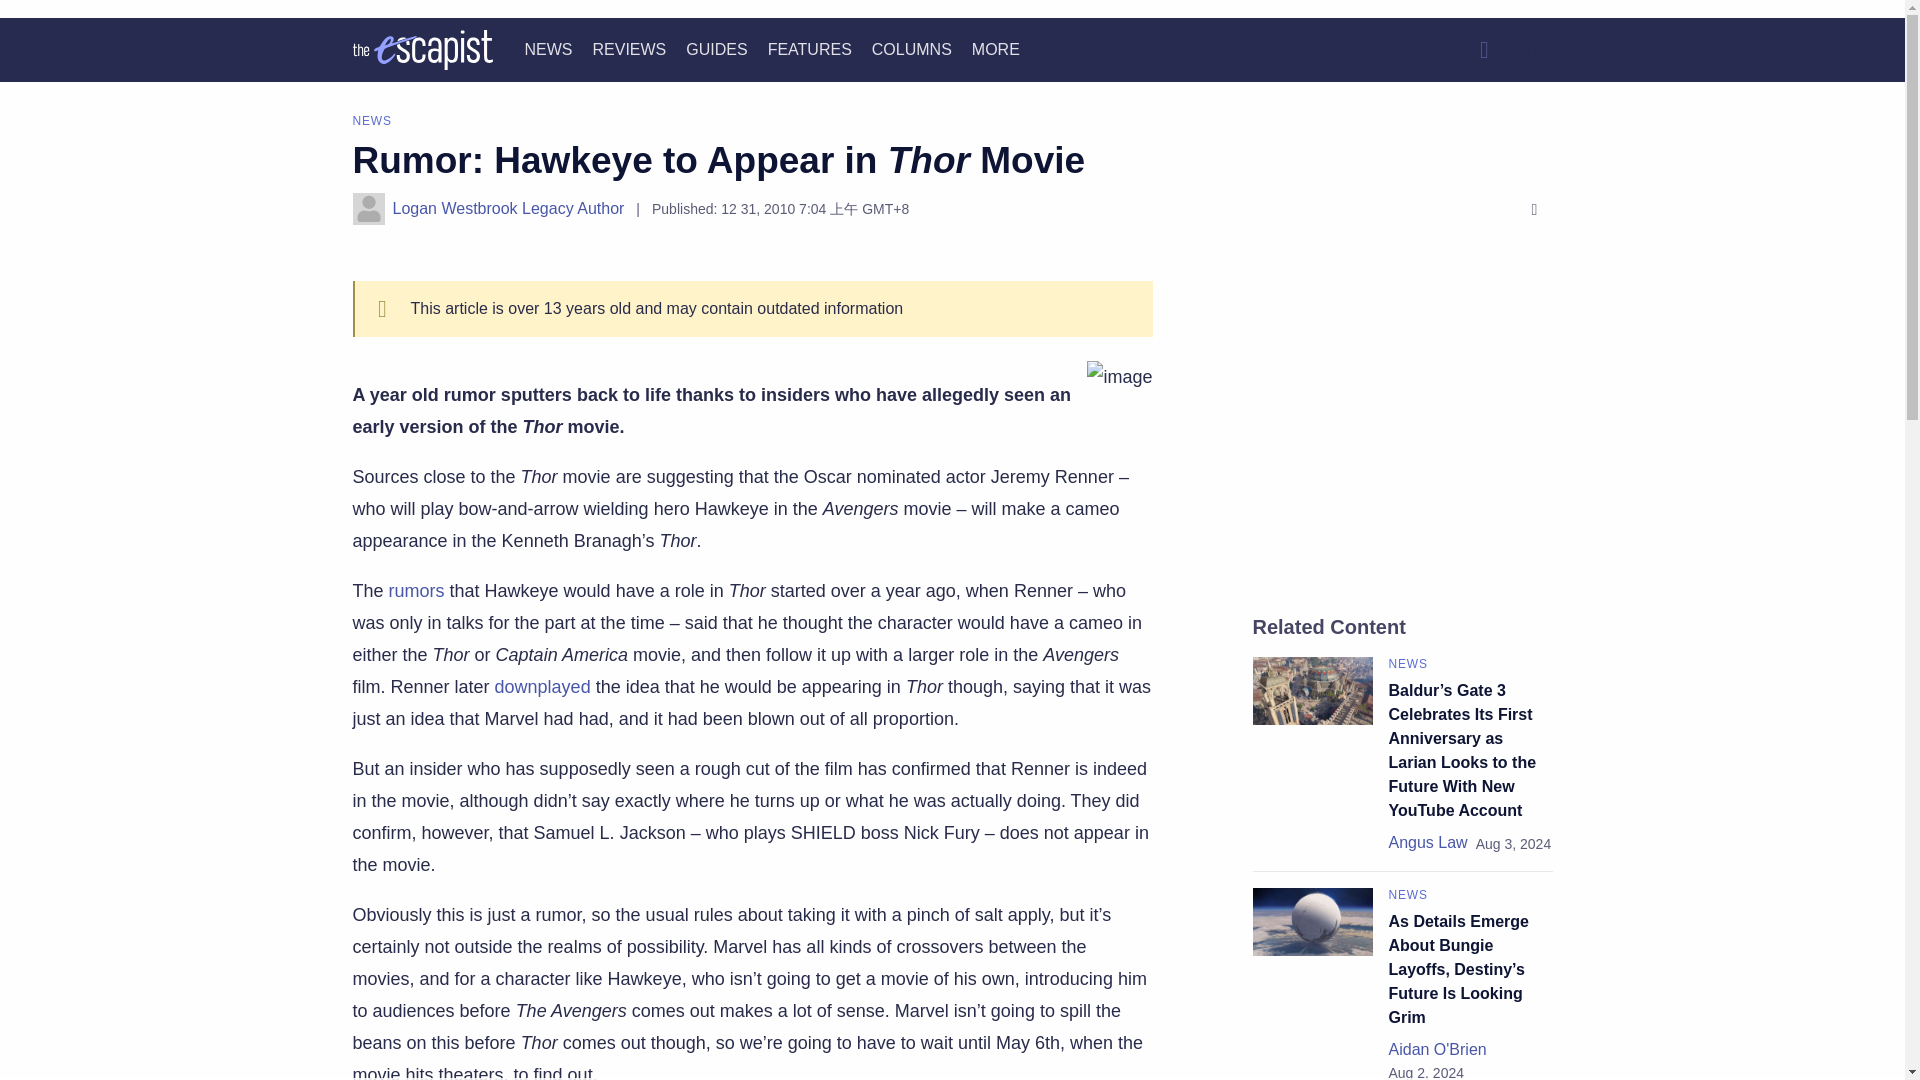 This screenshot has height=1080, width=1920. I want to click on COLUMNS, so click(912, 50).